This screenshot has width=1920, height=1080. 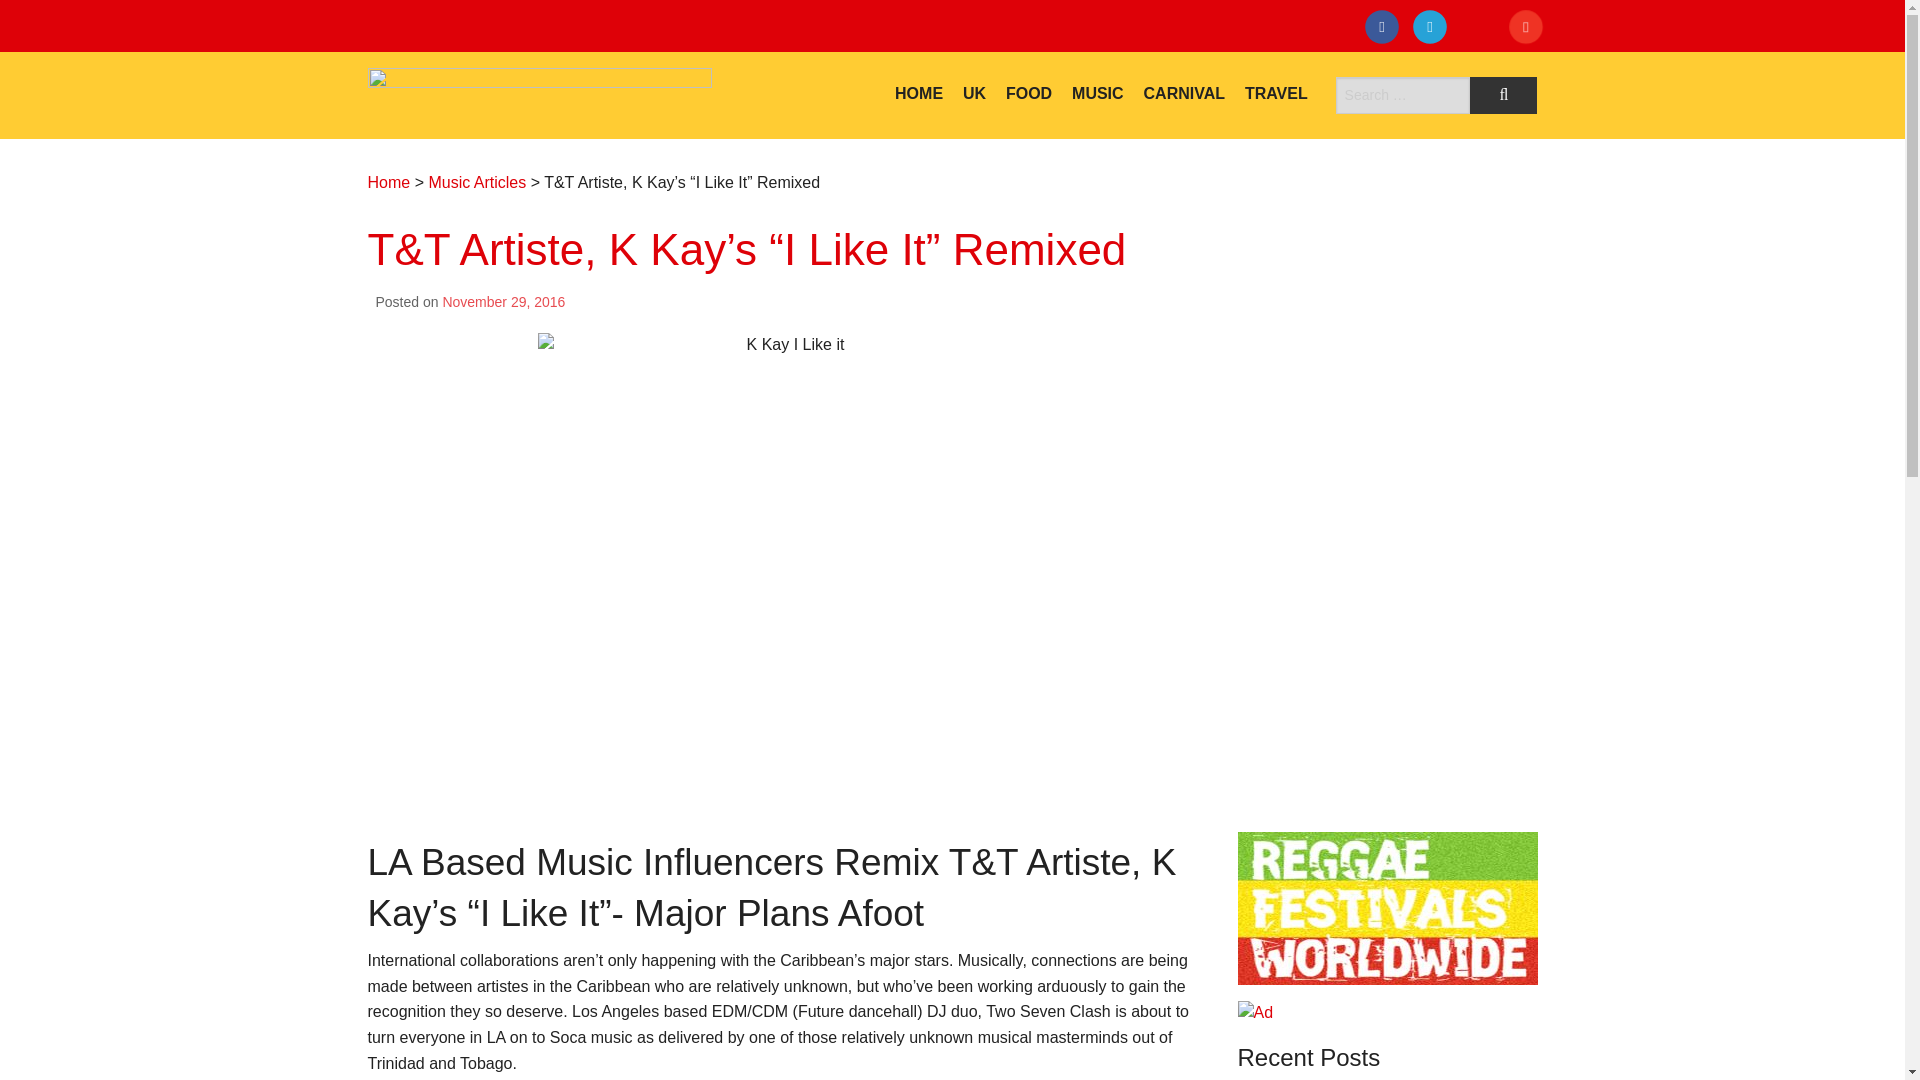 I want to click on Search, so click(x=1504, y=95).